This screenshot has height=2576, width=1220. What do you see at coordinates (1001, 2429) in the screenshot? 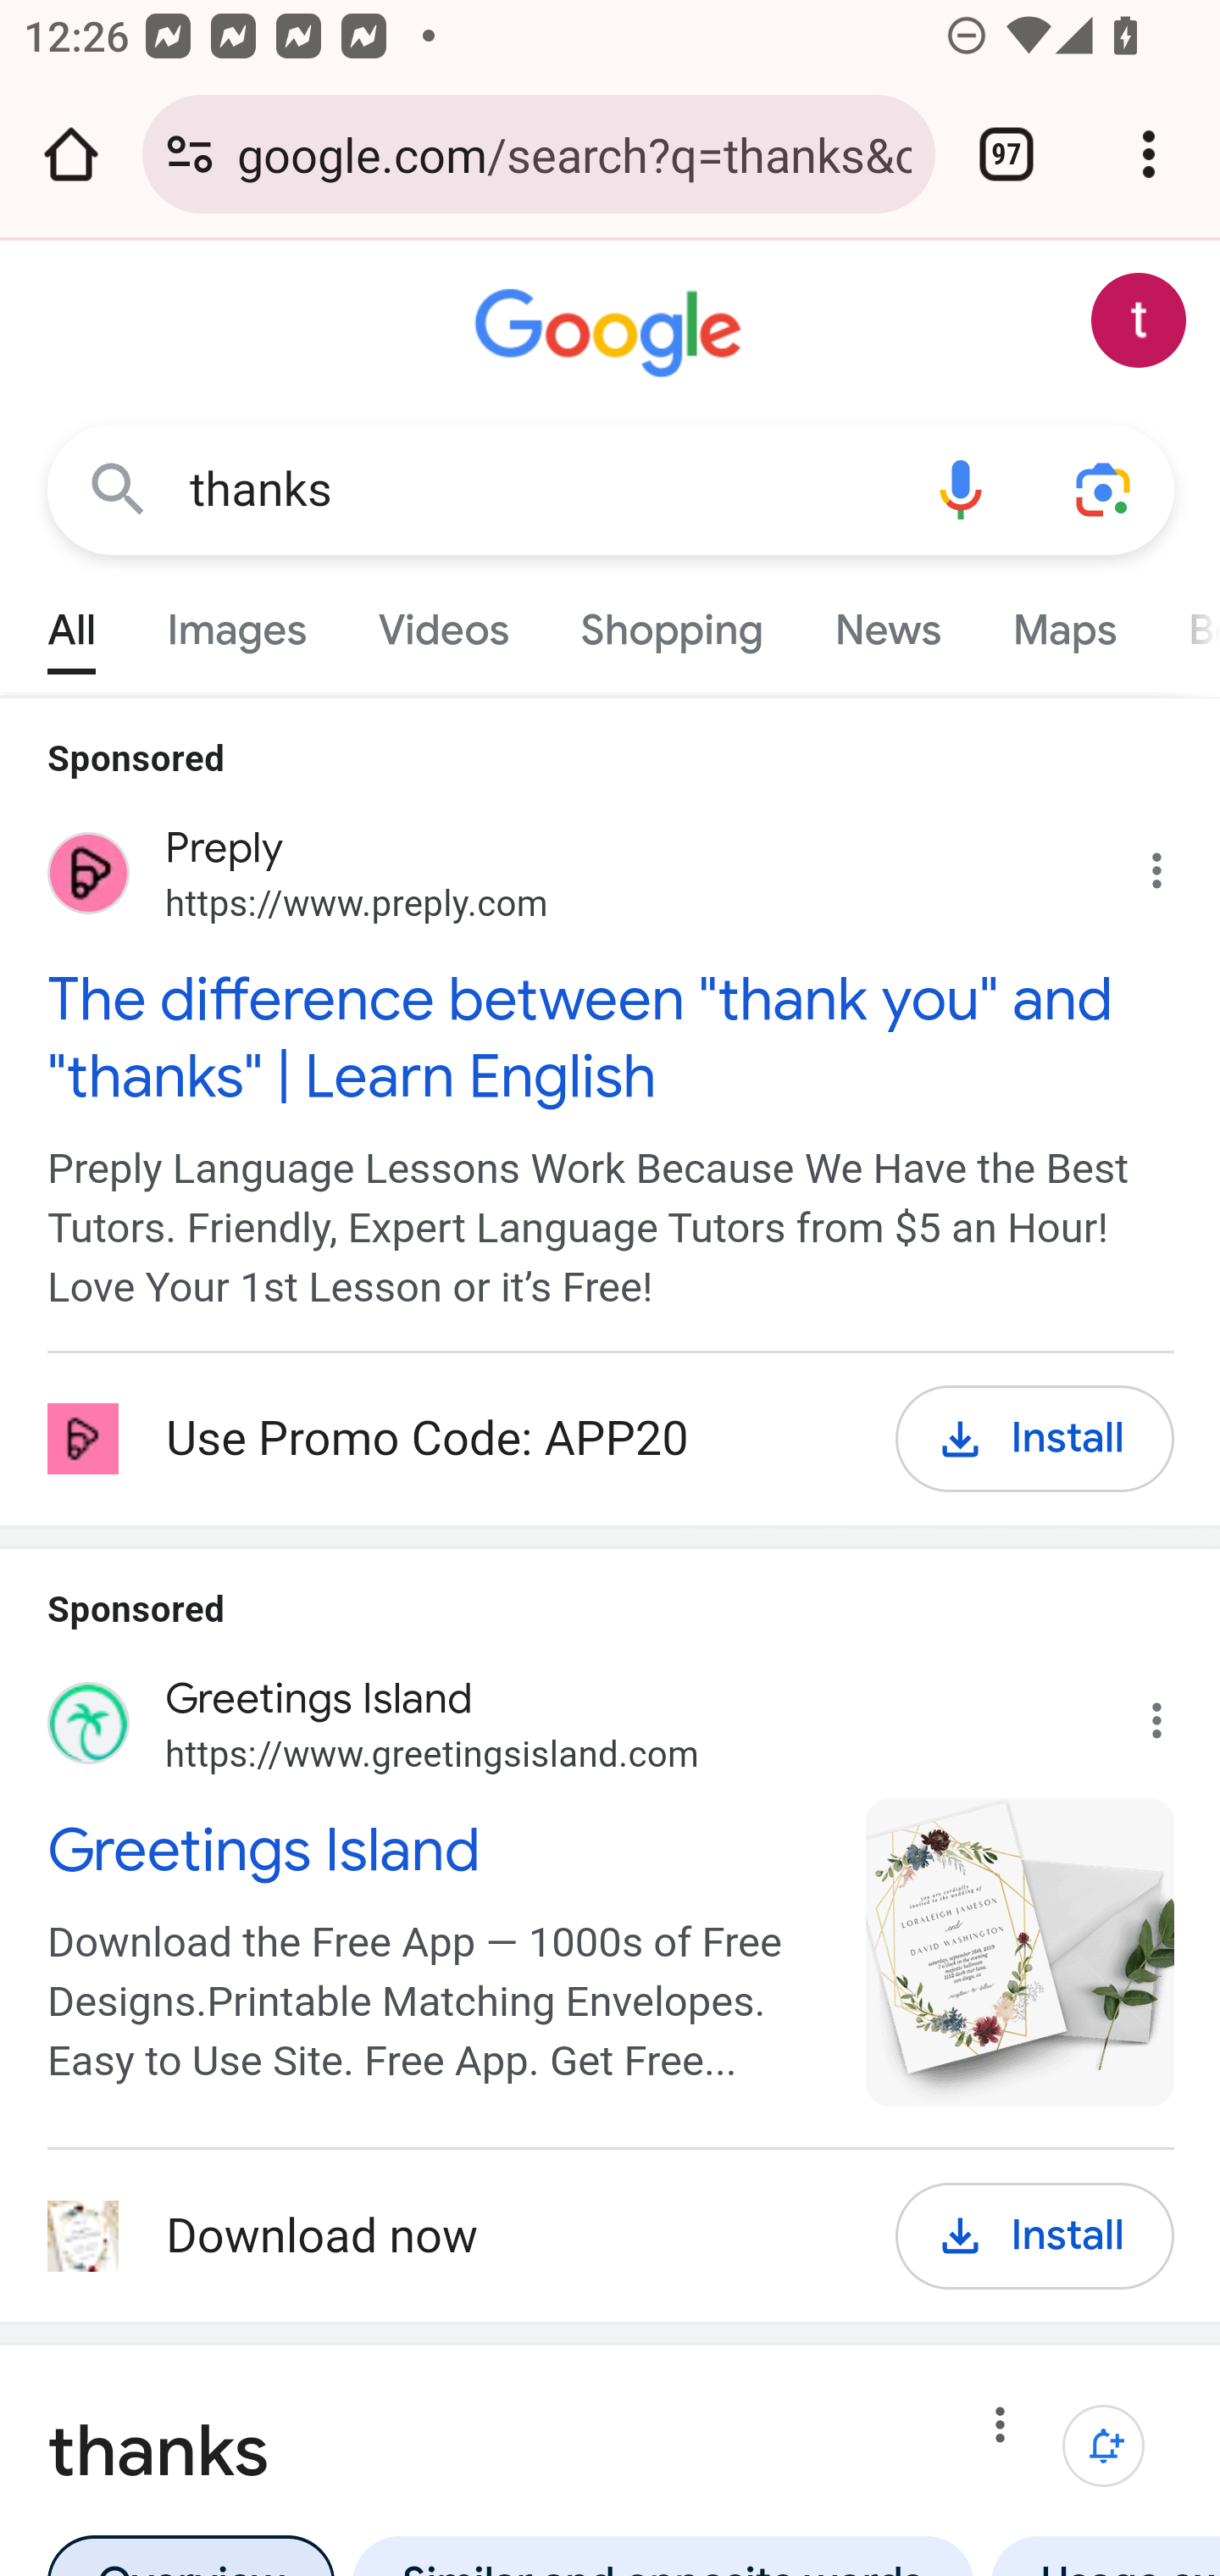
I see `More options` at bounding box center [1001, 2429].